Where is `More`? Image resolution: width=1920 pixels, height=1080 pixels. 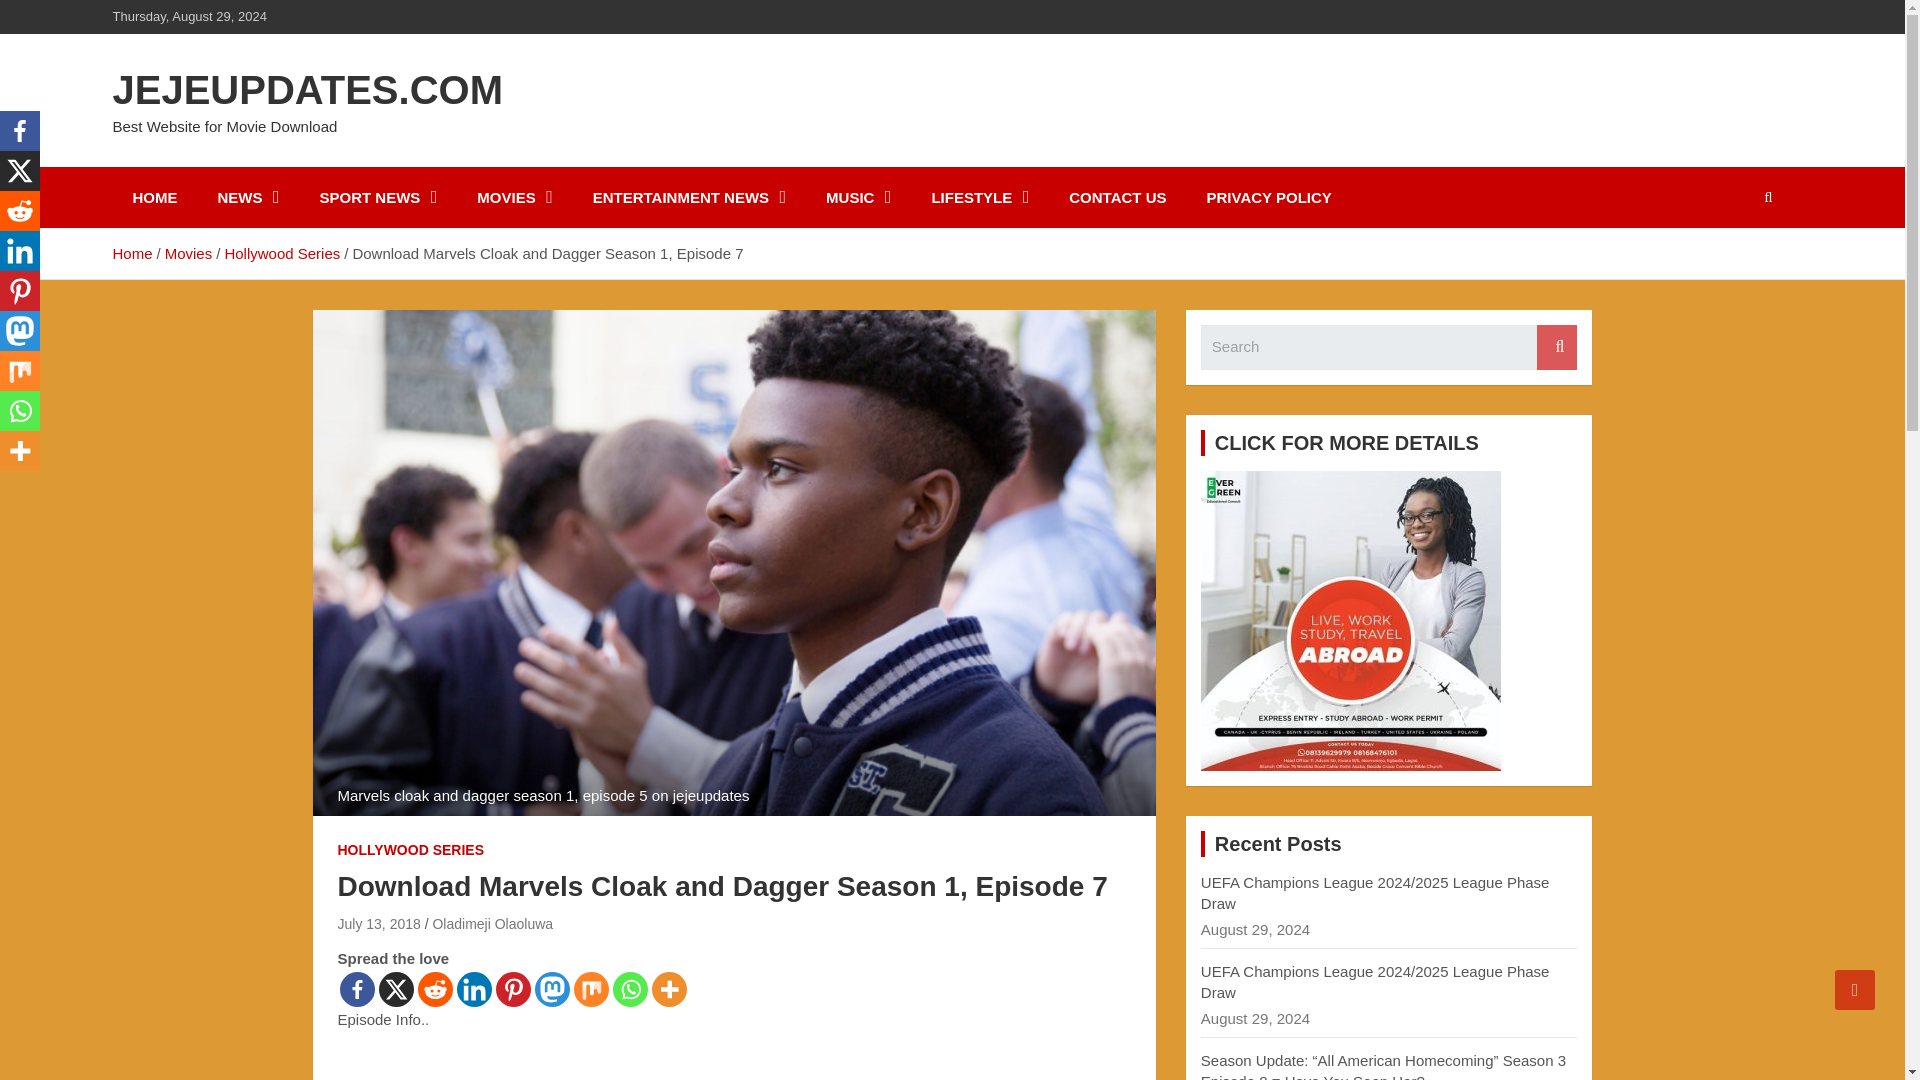
More is located at coordinates (670, 989).